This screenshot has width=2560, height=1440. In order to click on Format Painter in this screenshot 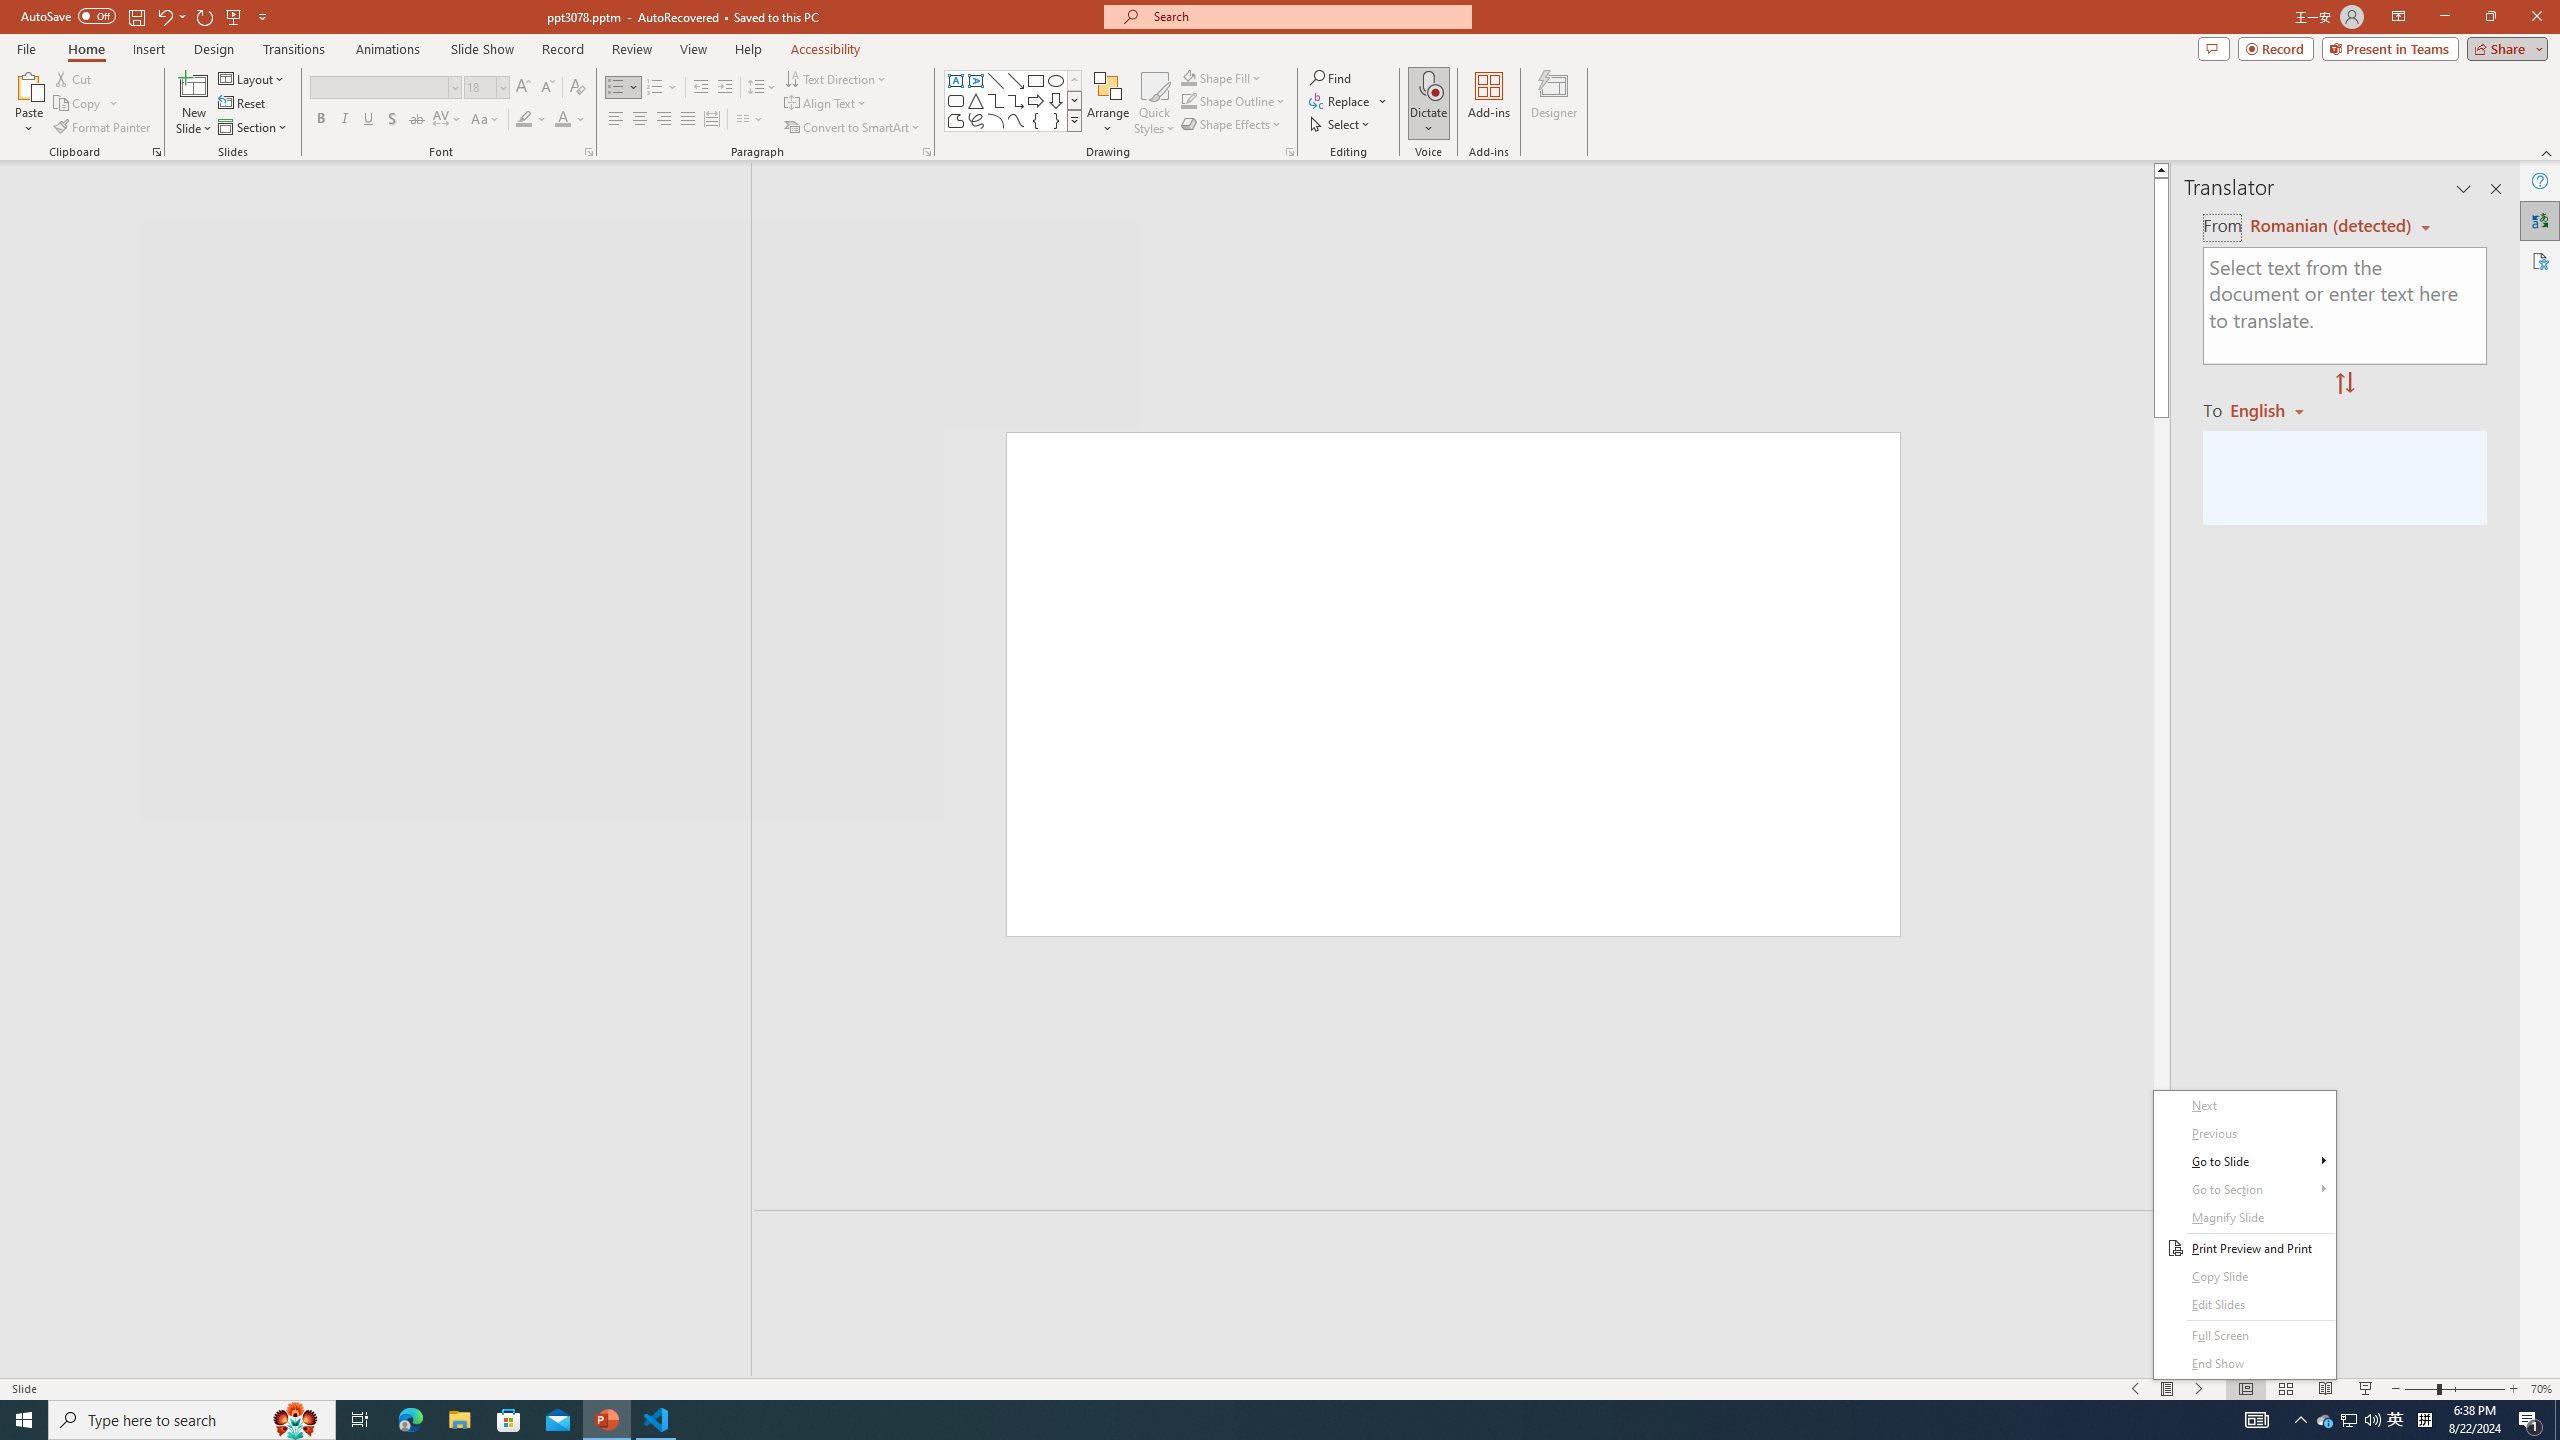, I will do `click(104, 128)`.